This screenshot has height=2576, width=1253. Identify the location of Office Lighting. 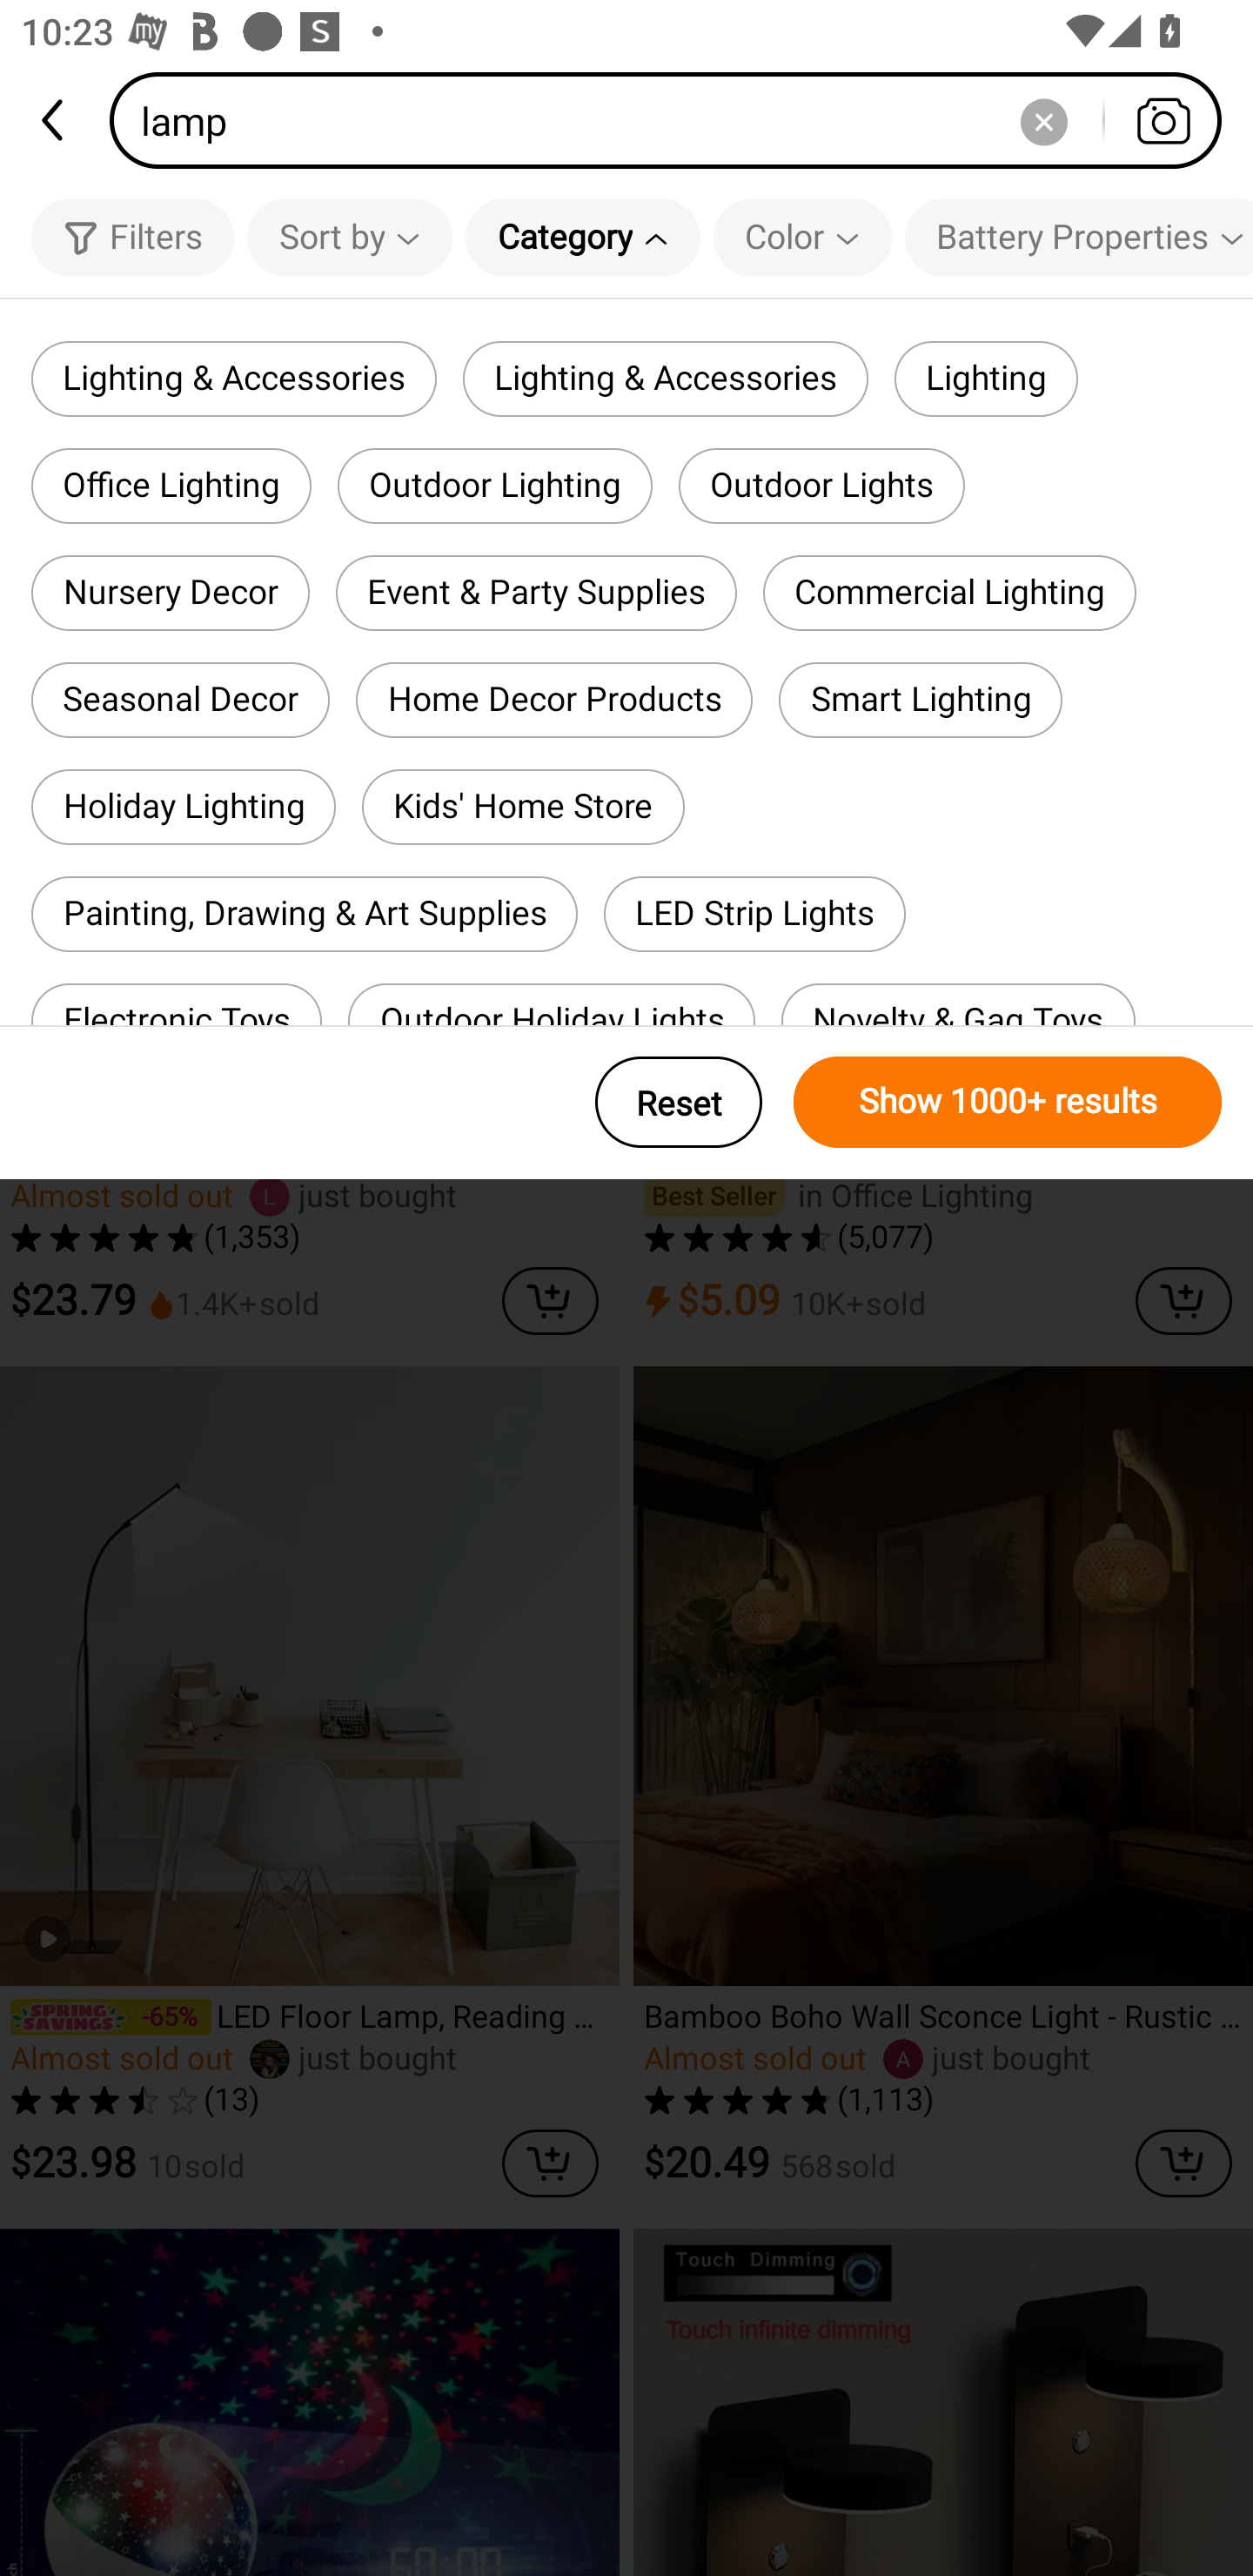
(171, 486).